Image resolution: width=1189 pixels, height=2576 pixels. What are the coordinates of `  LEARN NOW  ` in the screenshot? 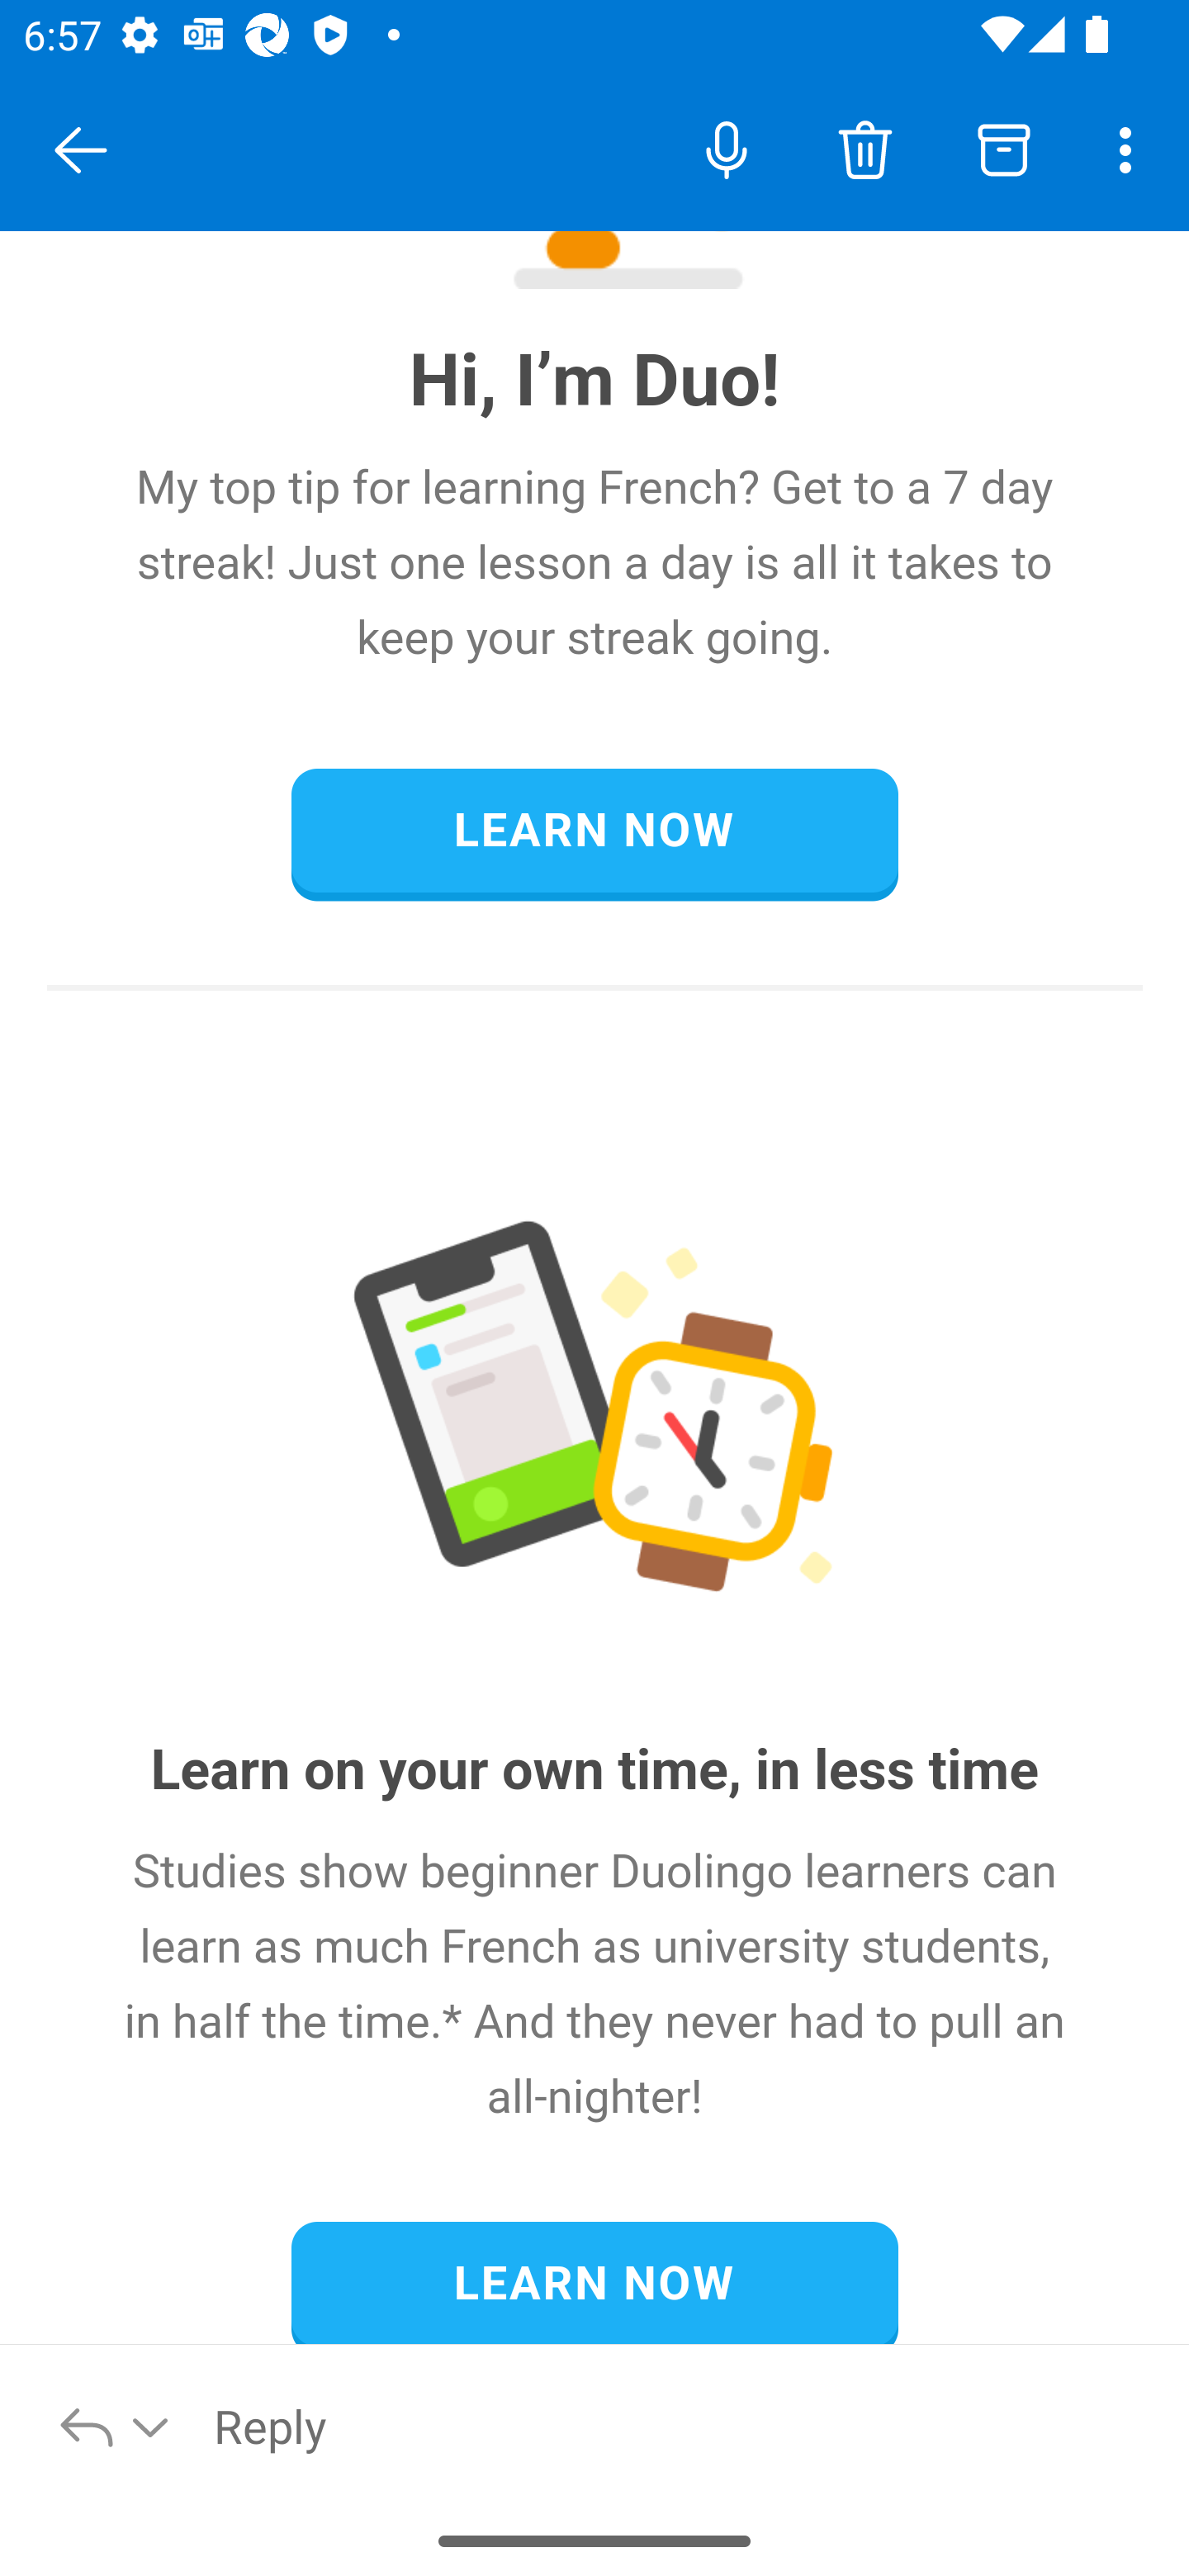 It's located at (594, 831).